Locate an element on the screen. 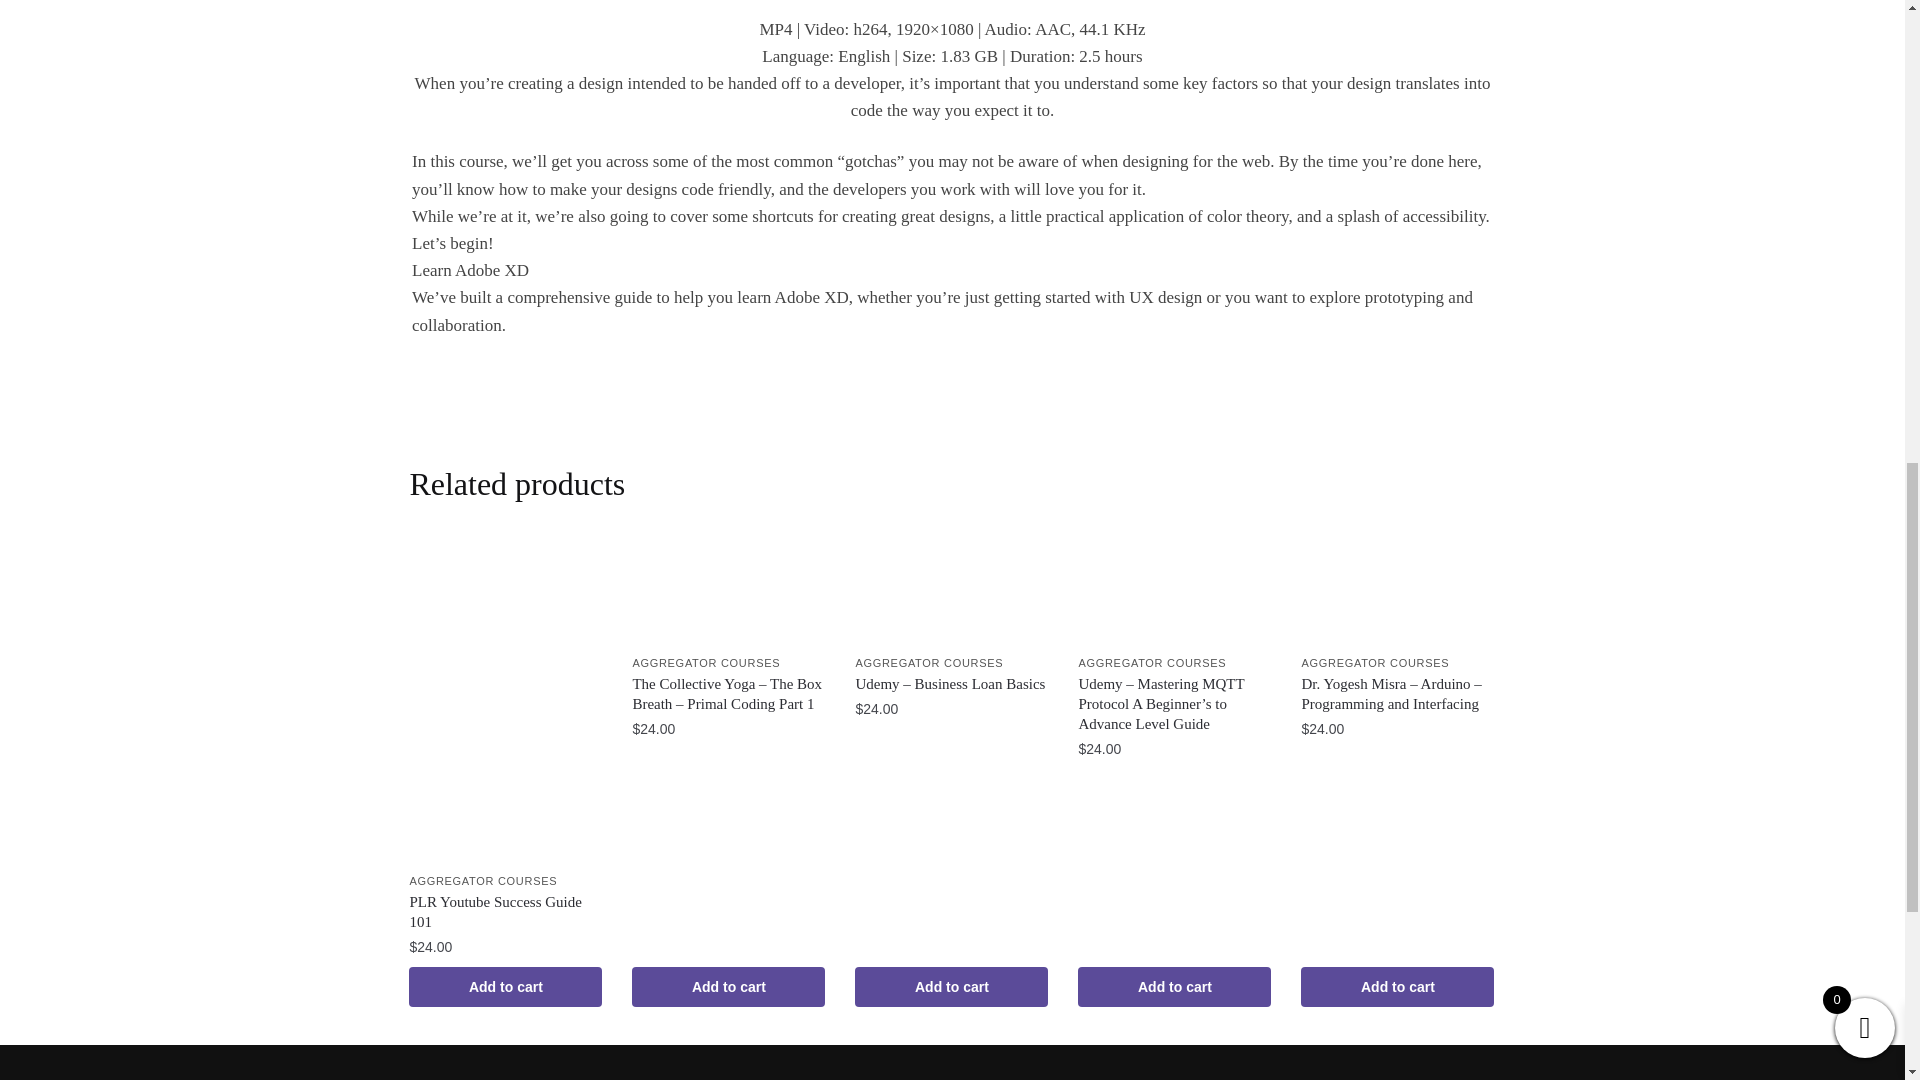 The width and height of the screenshot is (1920, 1080). AGGREGATOR COURSES is located at coordinates (482, 880).